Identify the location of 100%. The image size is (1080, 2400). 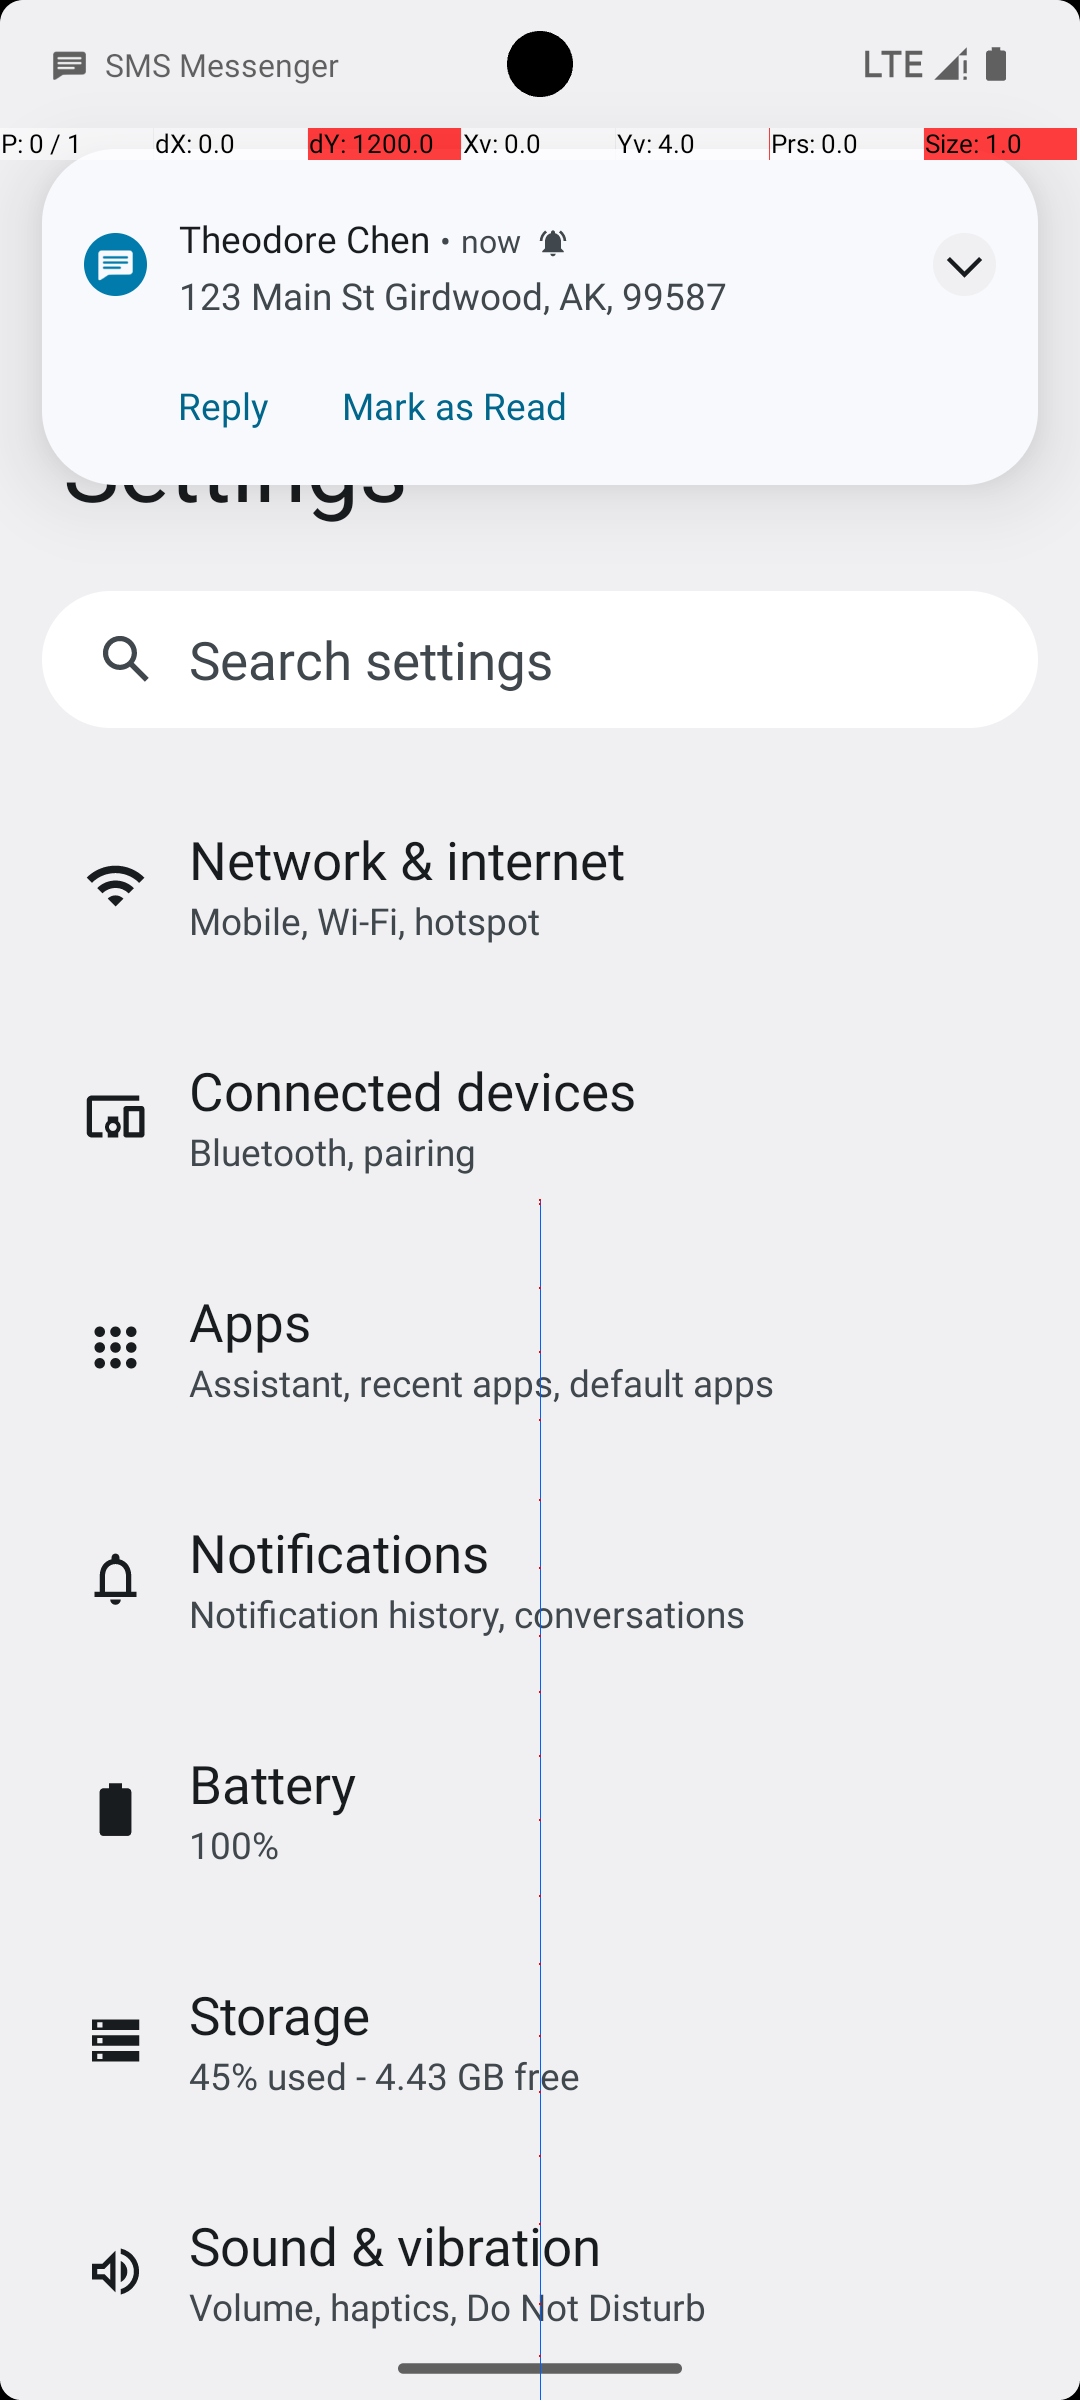
(234, 1844).